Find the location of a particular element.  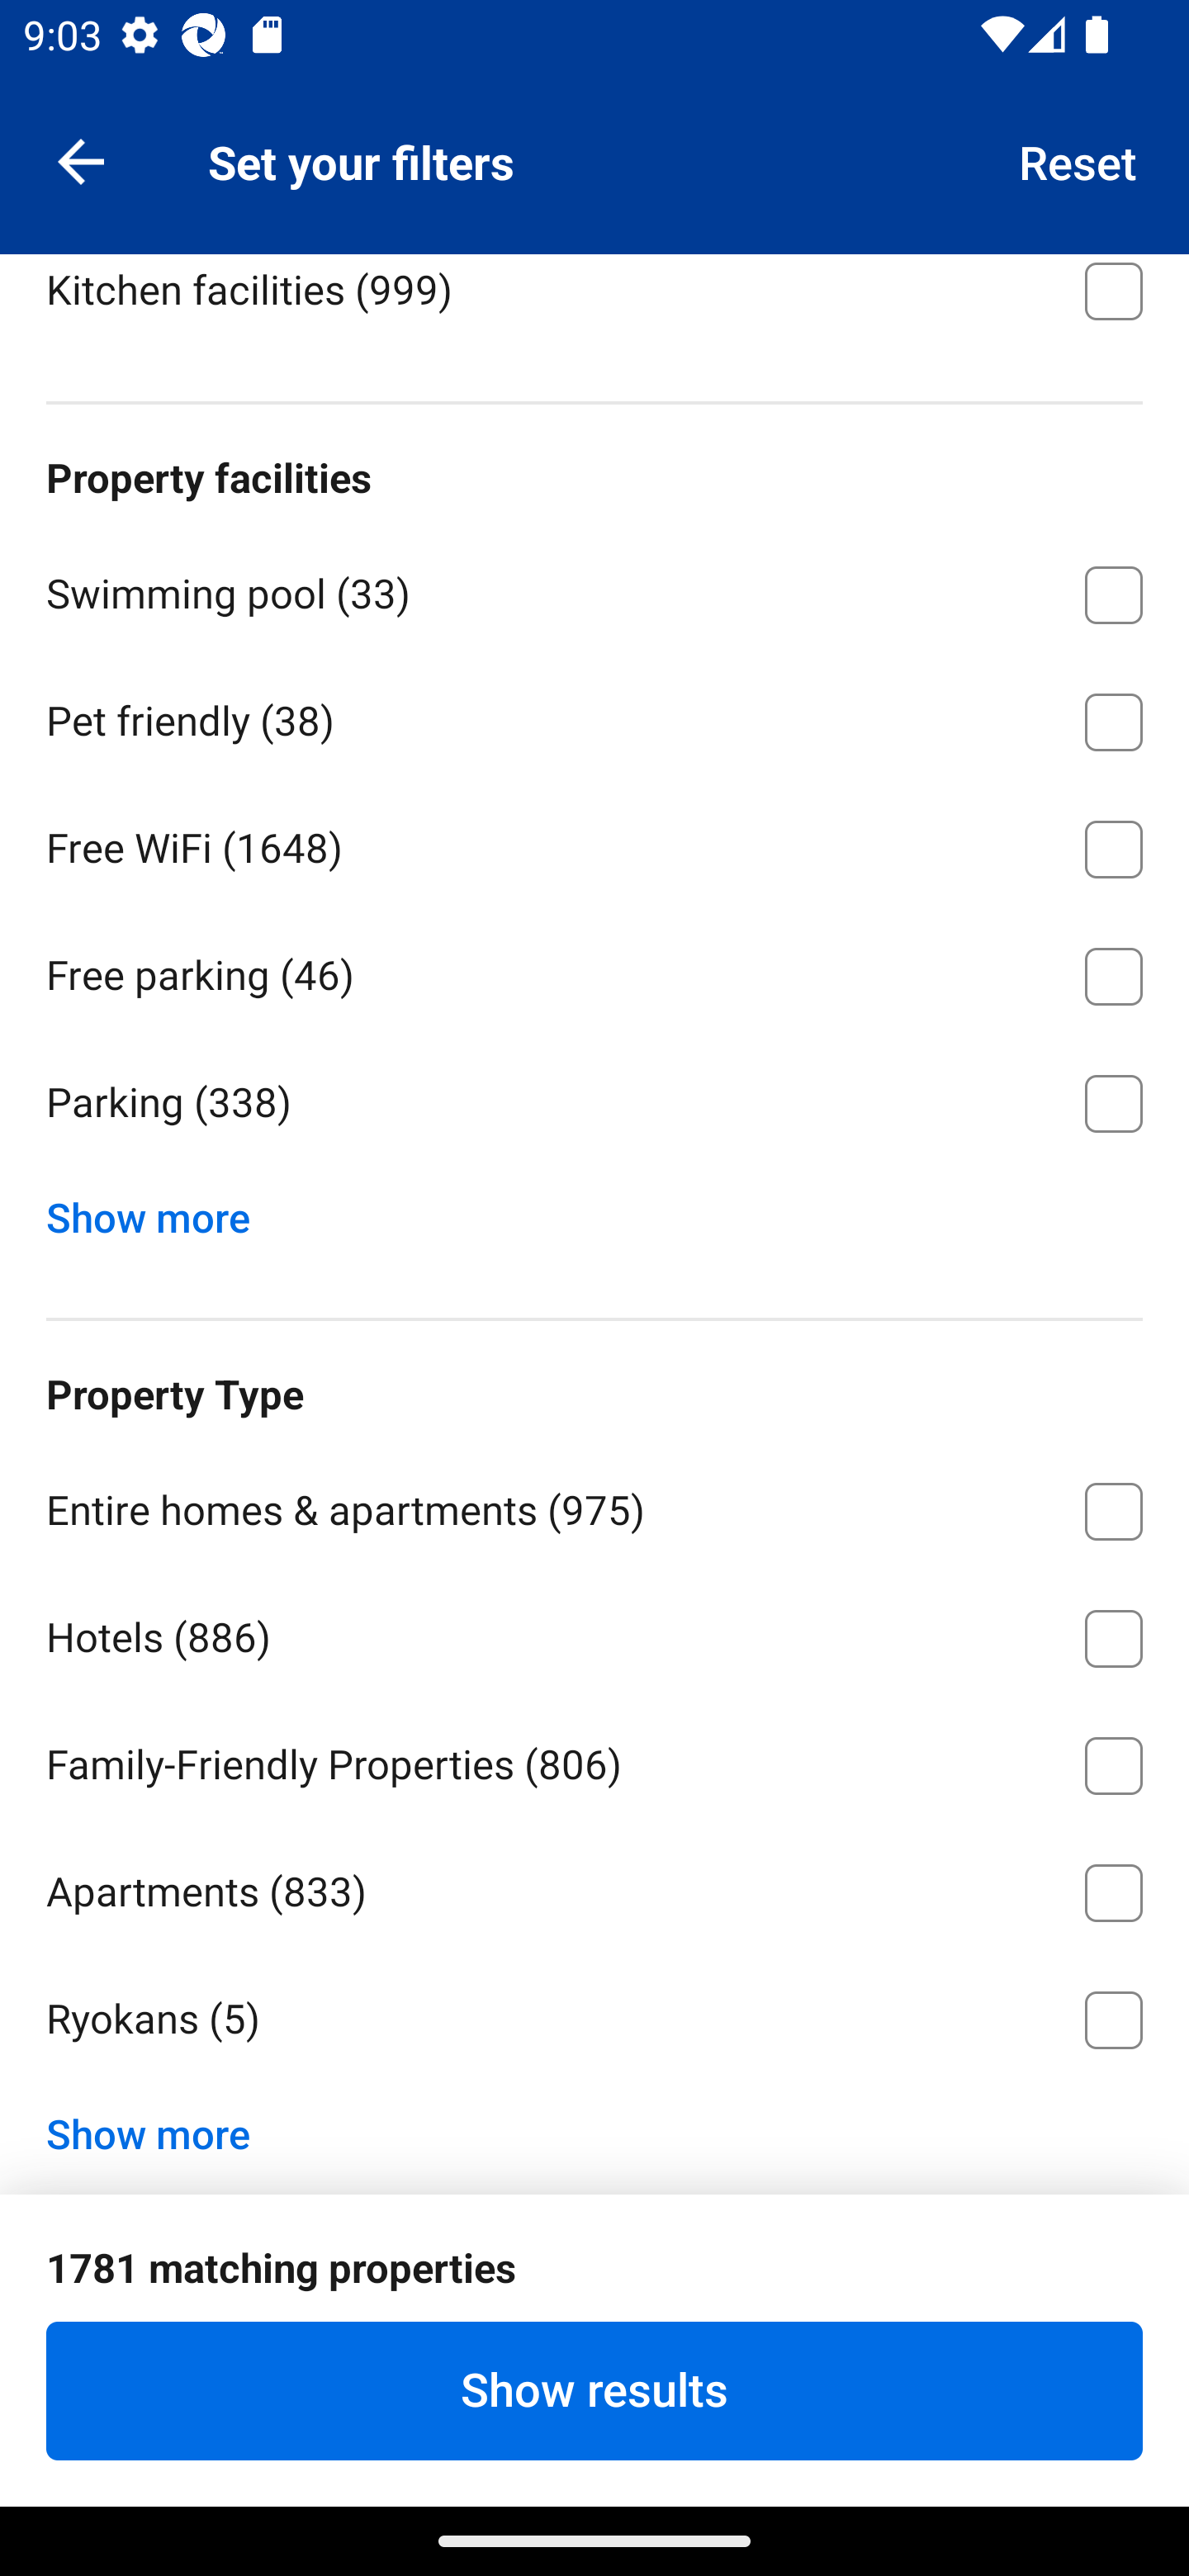

Swimming pool ⁦(33) is located at coordinates (594, 590).